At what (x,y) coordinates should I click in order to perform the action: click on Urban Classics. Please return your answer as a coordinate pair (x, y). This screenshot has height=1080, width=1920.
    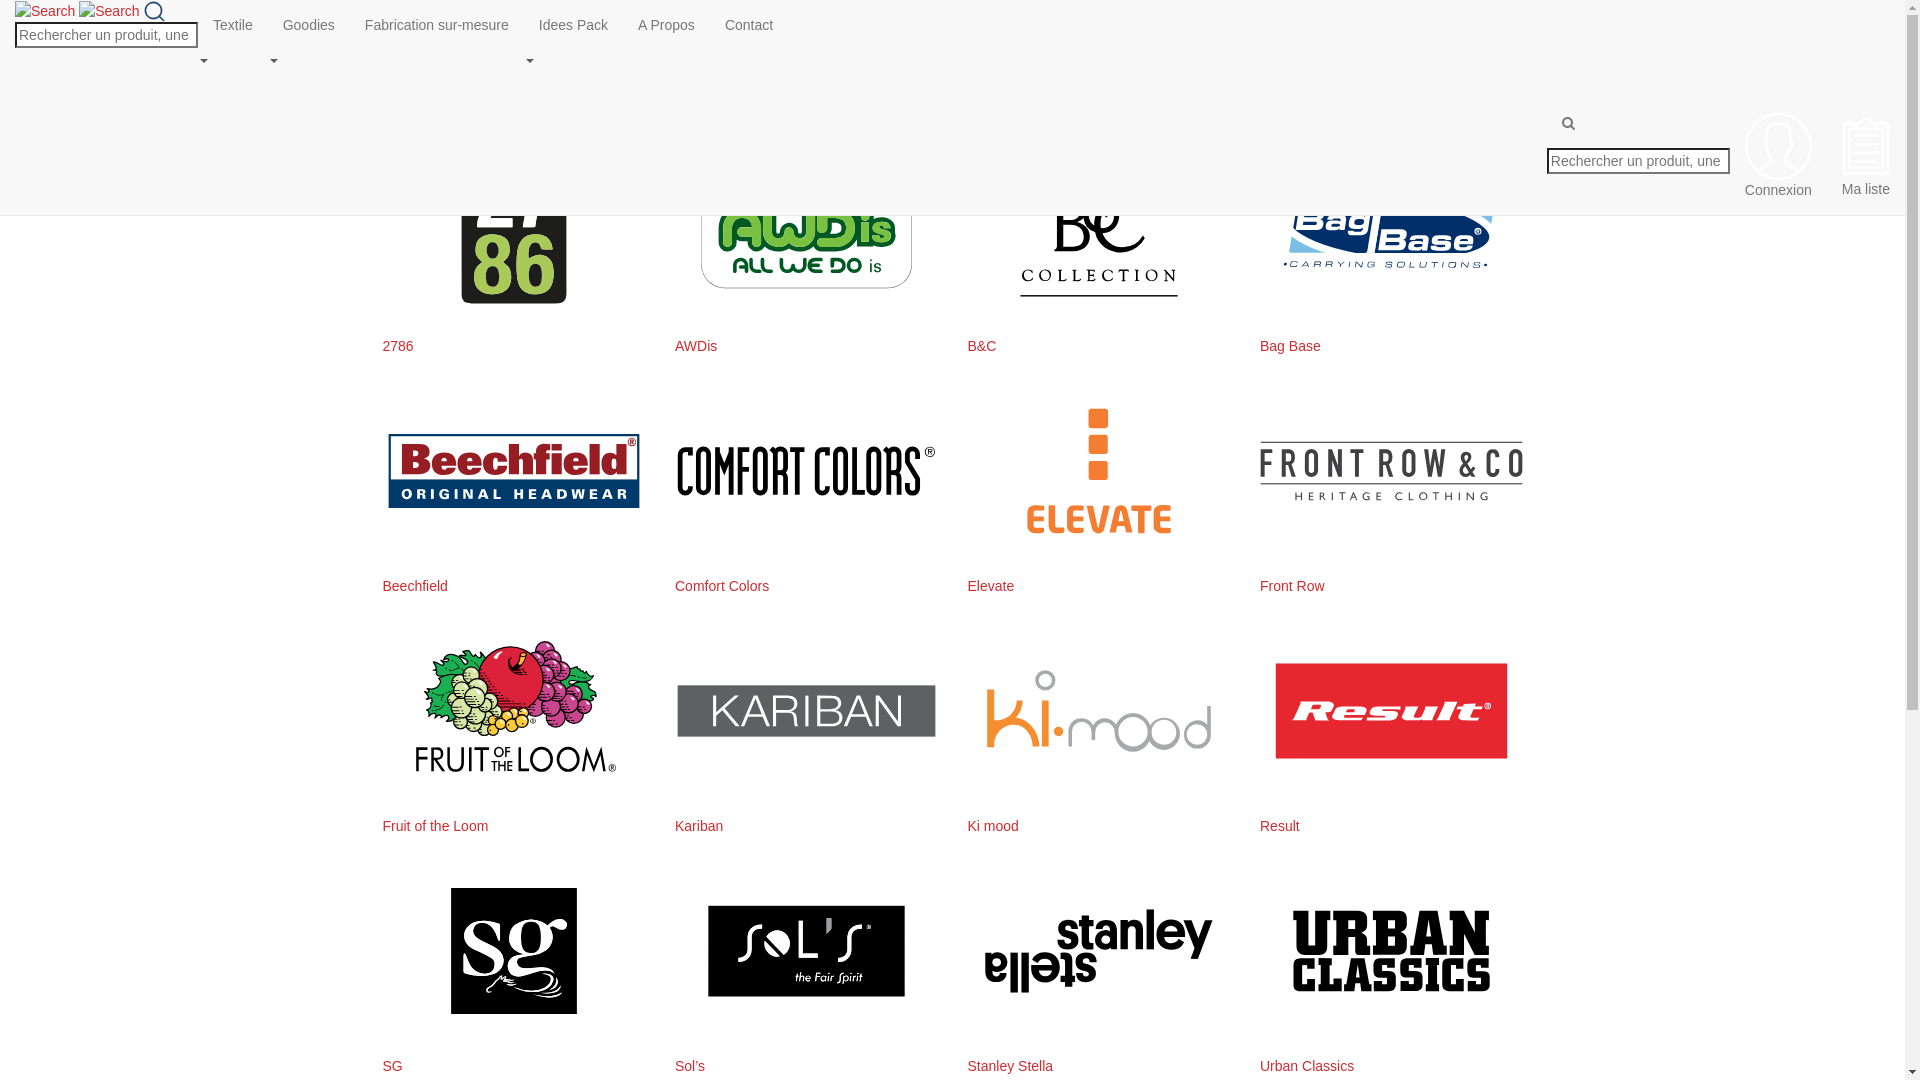
    Looking at the image, I should click on (1307, 1066).